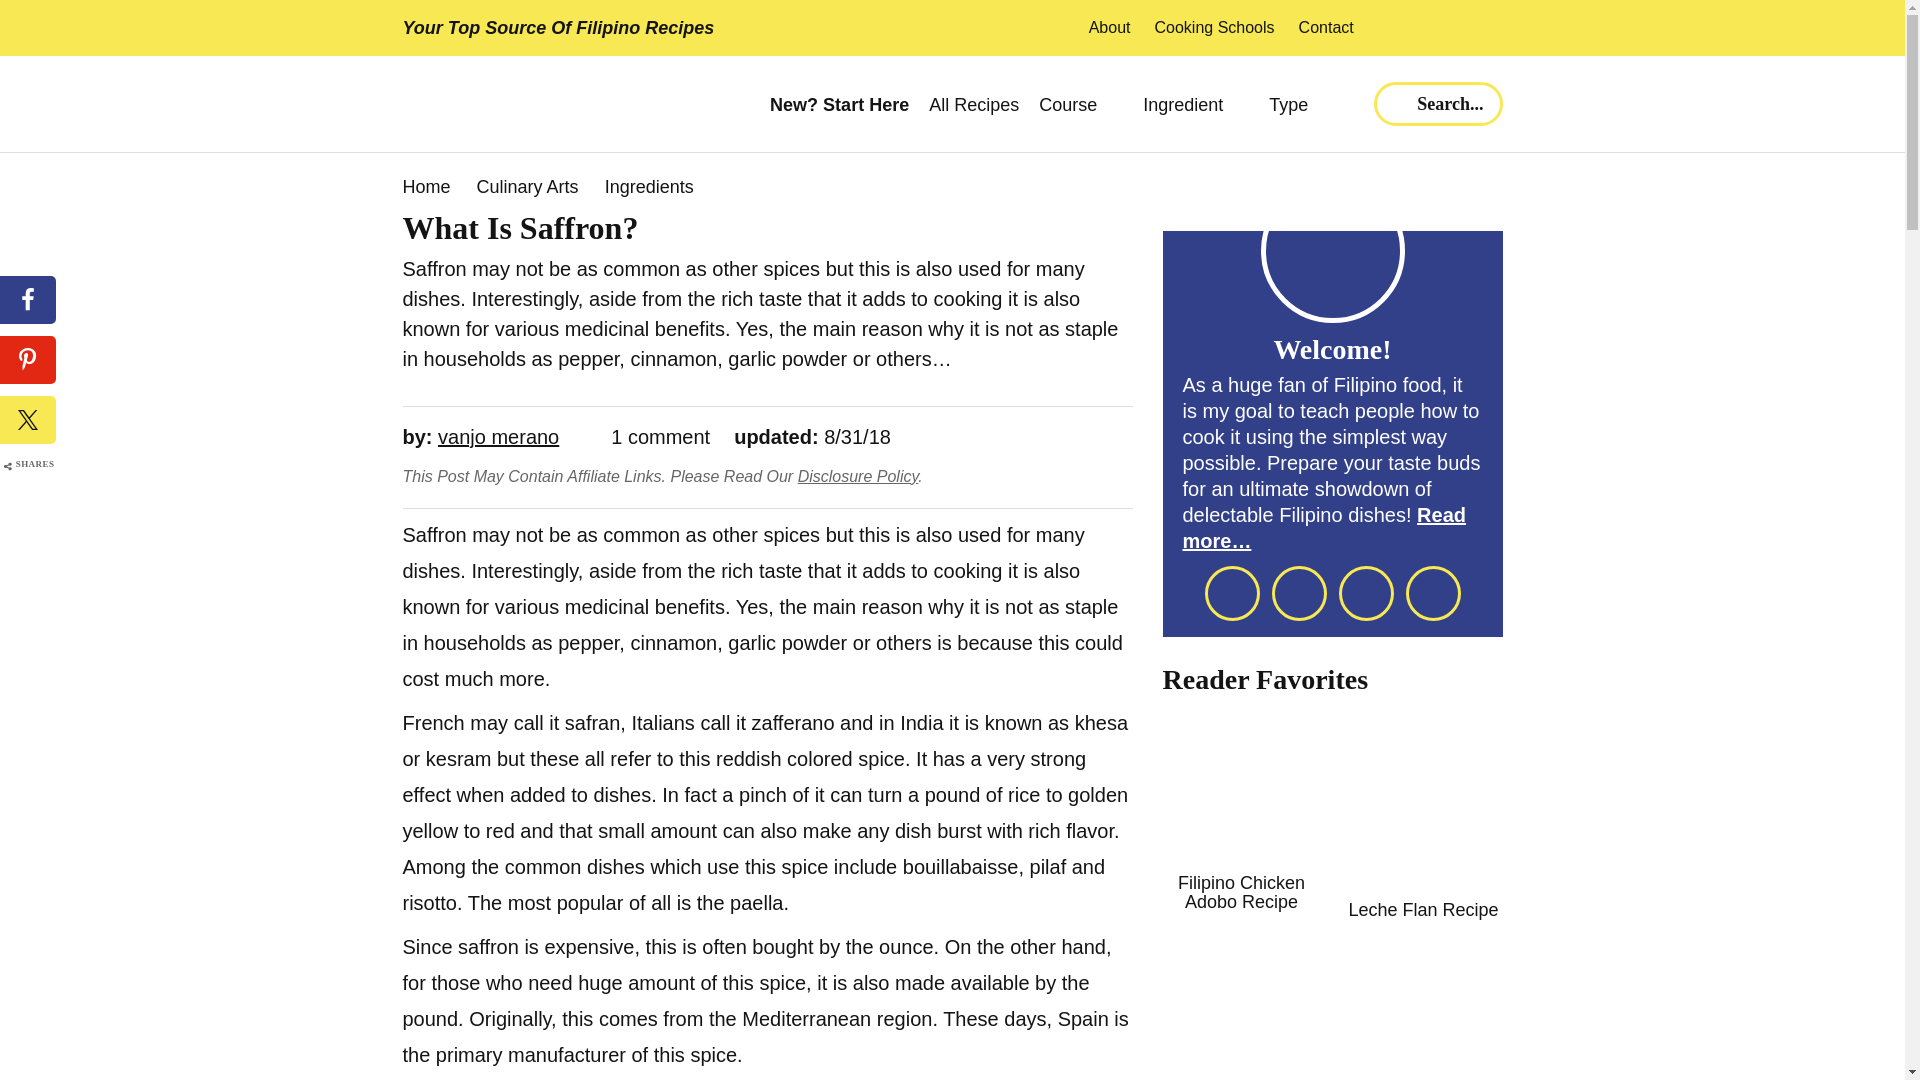 This screenshot has height=1080, width=1920. Describe the element at coordinates (1438, 104) in the screenshot. I see `Search...` at that location.